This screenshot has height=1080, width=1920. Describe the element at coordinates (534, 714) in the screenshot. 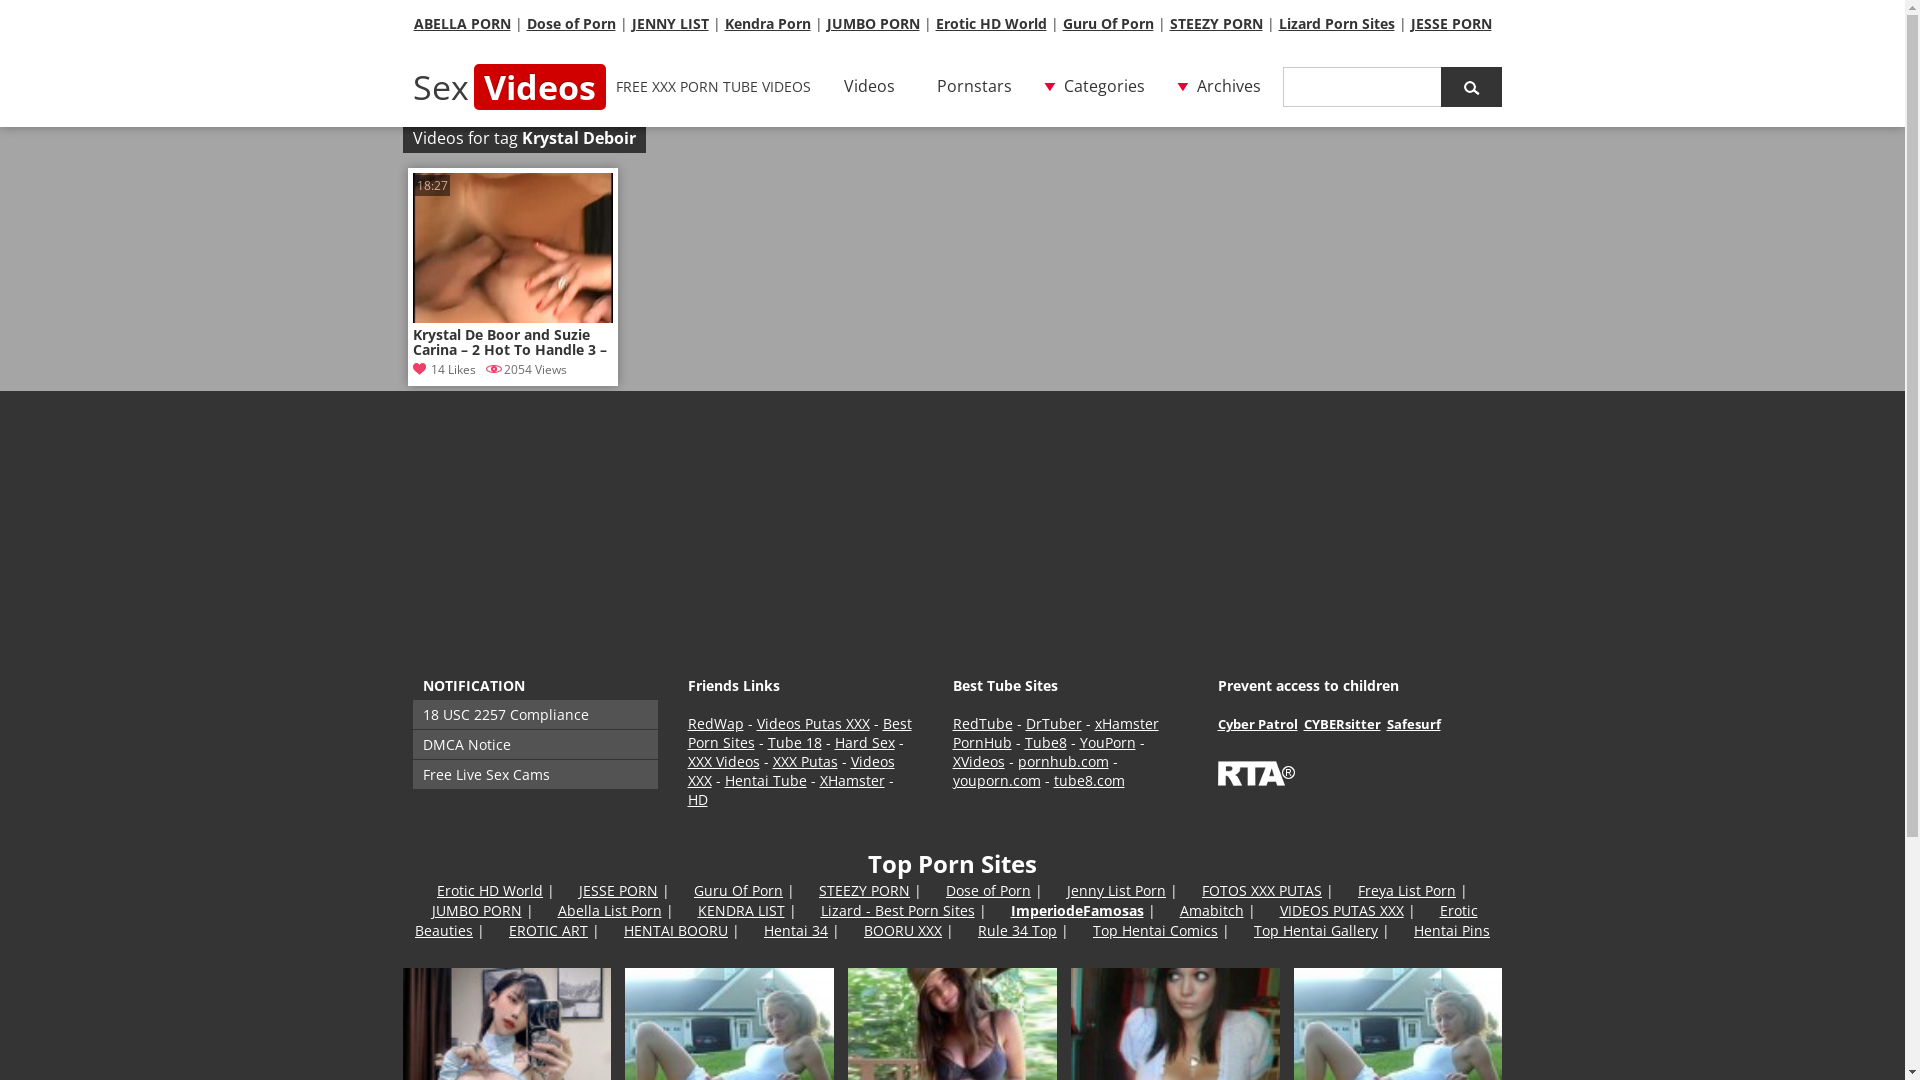

I see `18 USC 2257 Compliance` at that location.